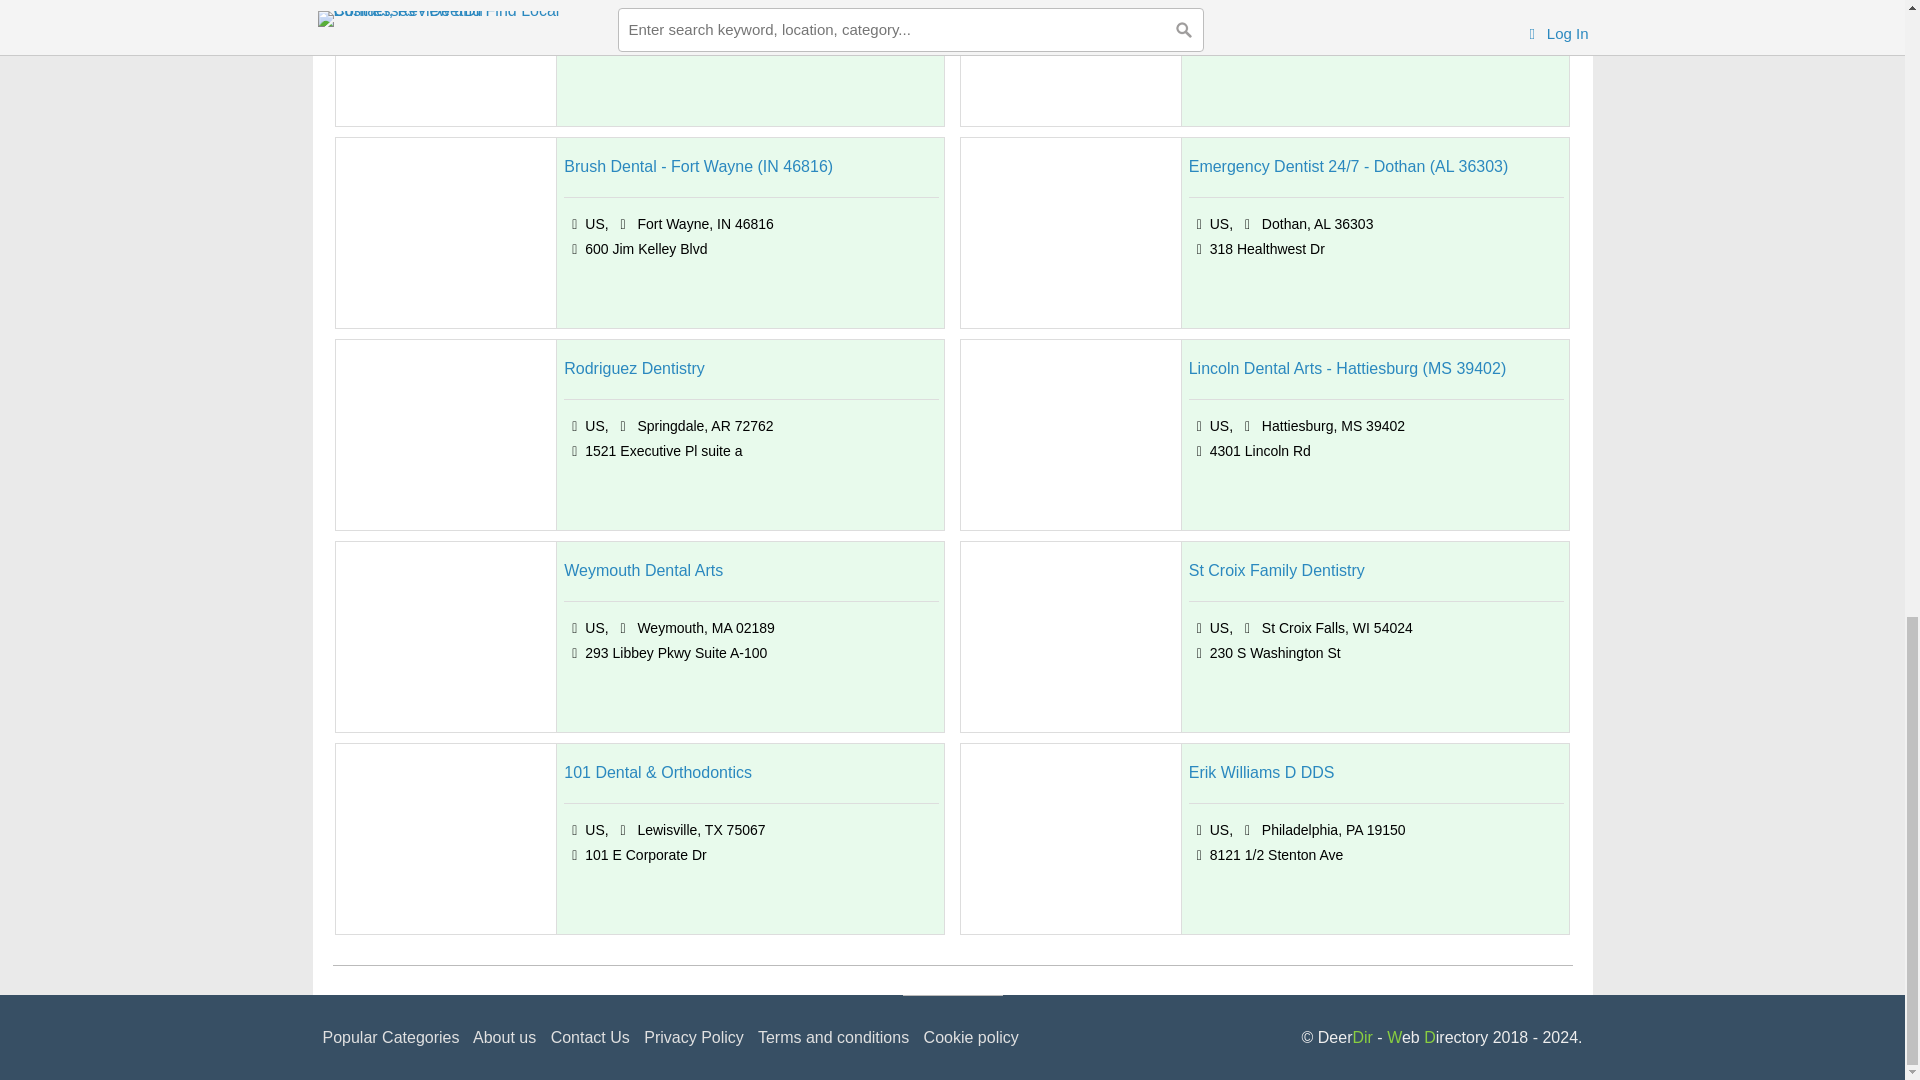 This screenshot has height=1080, width=1920. Describe the element at coordinates (971, 1038) in the screenshot. I see `Cookie policy` at that location.